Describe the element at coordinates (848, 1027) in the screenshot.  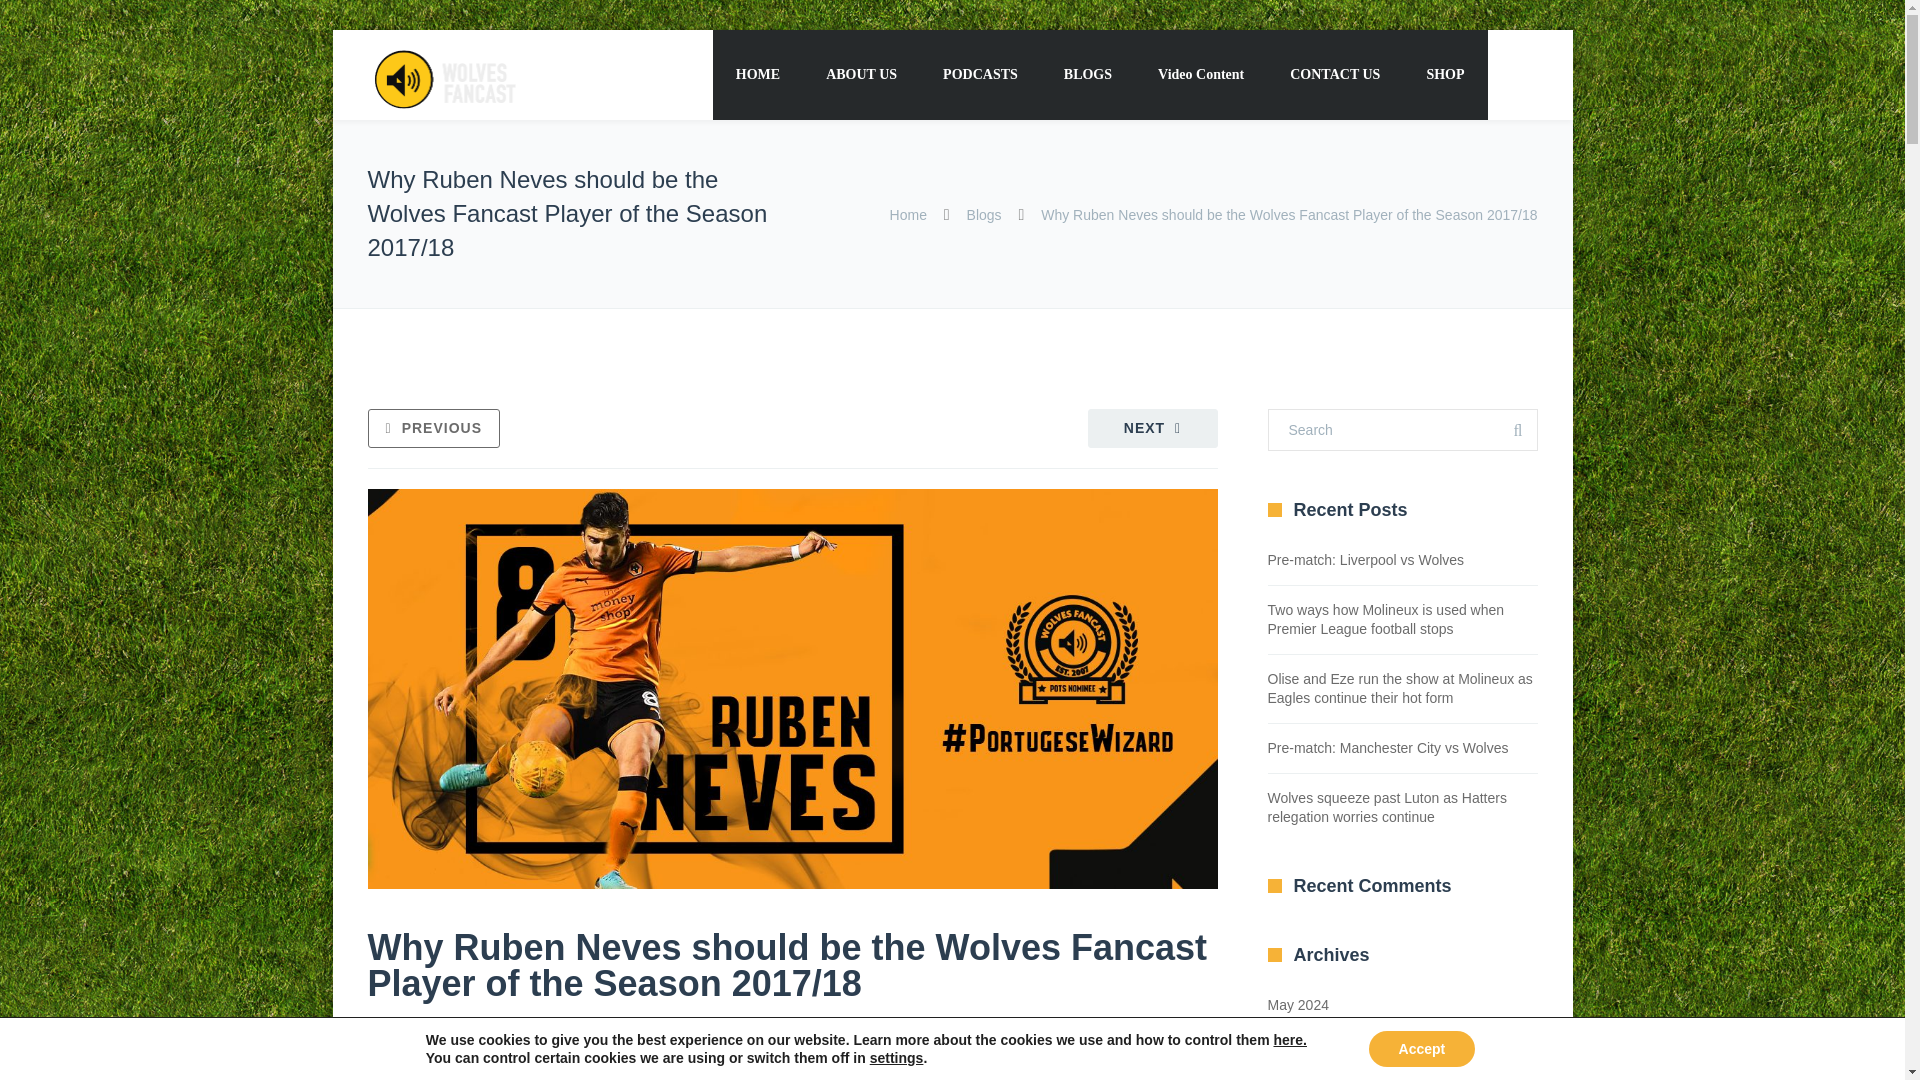
I see `0 ` at that location.